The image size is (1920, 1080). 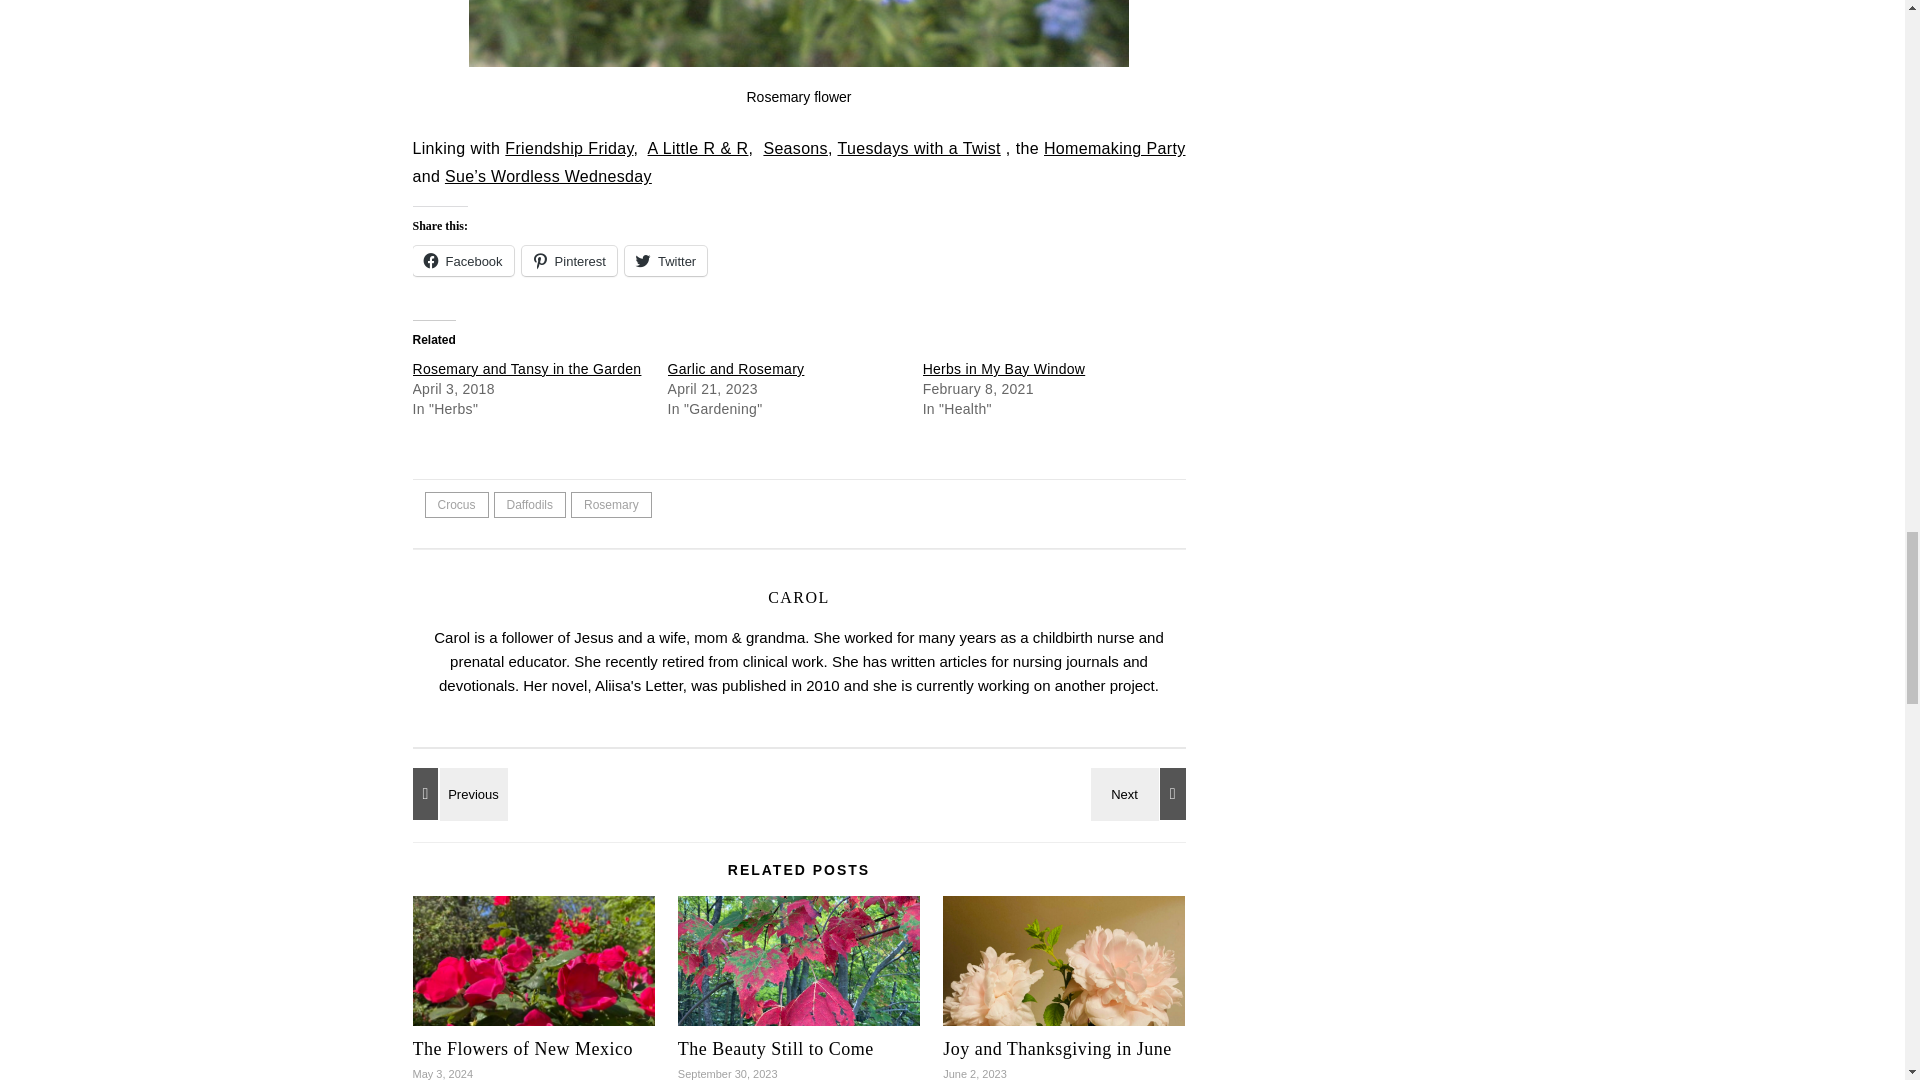 I want to click on Rosemary and Tansy in the Garden, so click(x=526, y=368).